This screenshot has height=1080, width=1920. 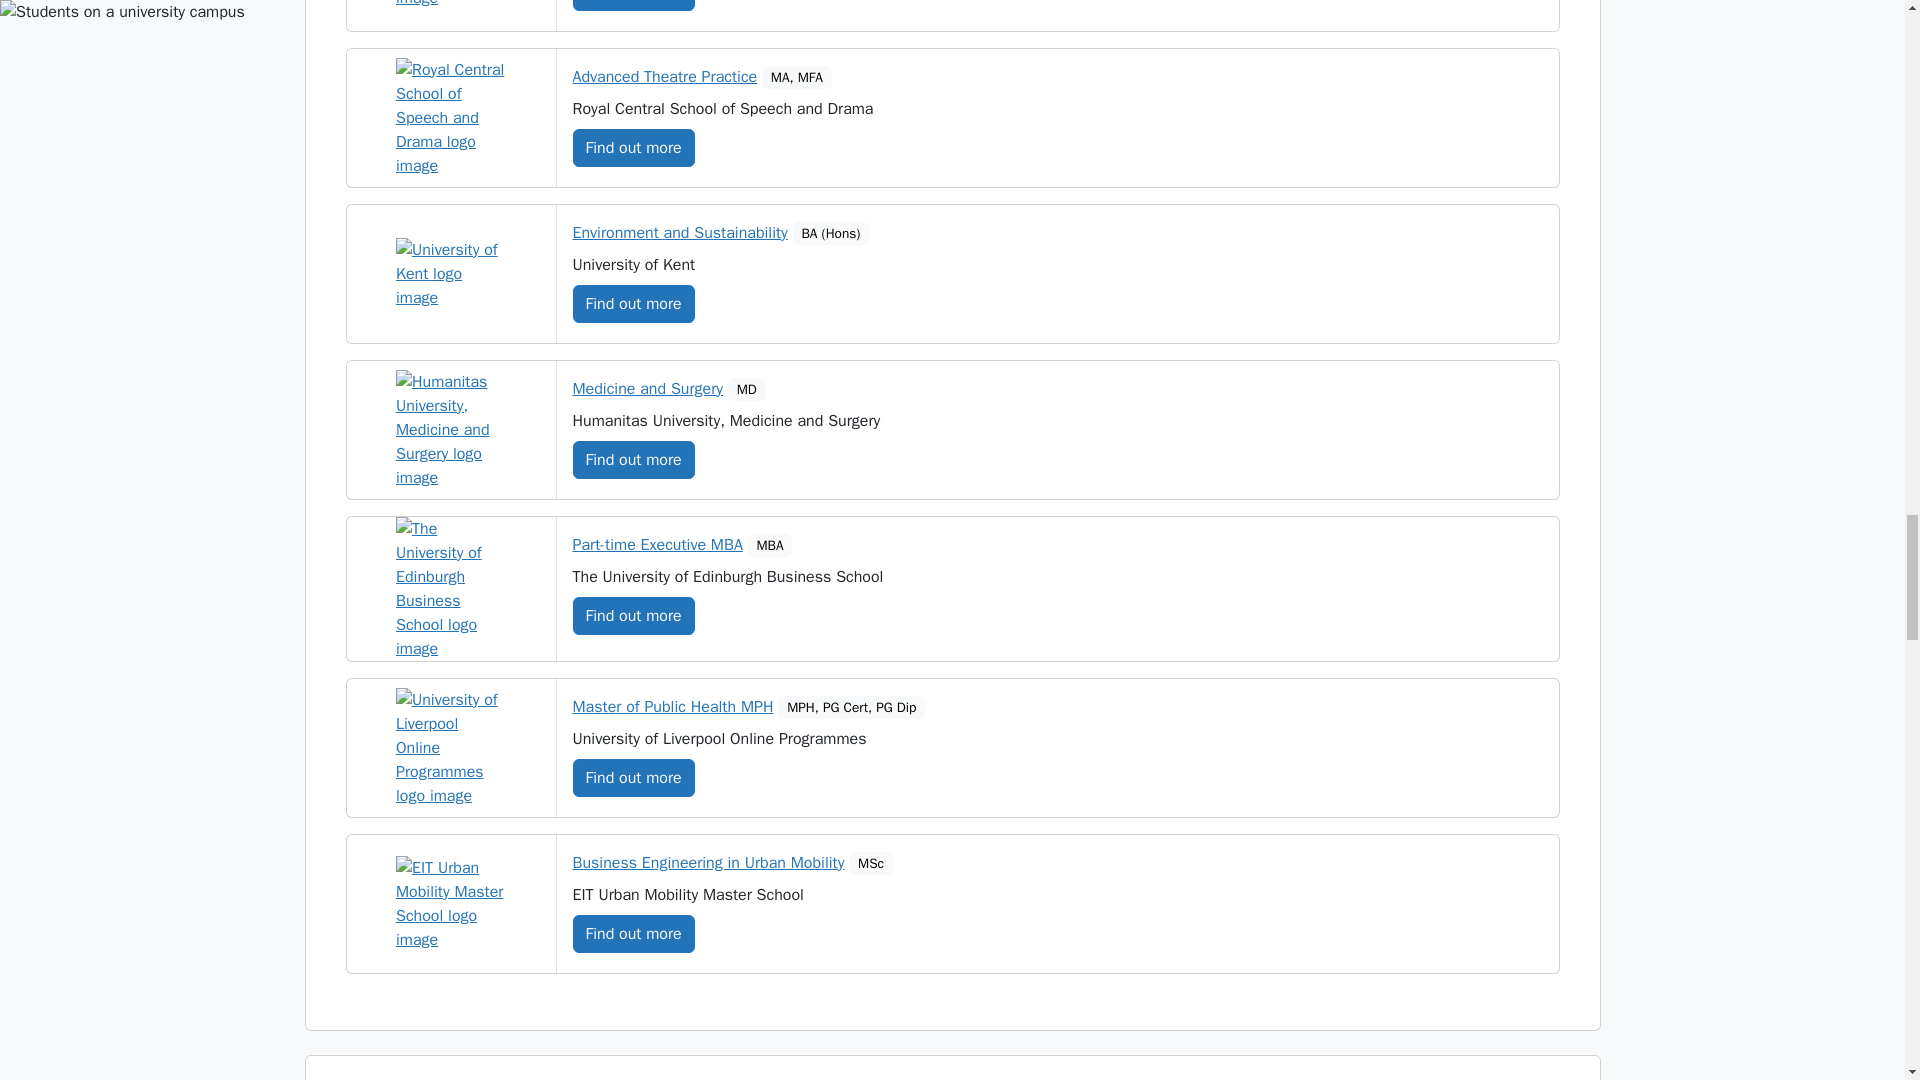 I want to click on The University of Edinburgh Business School, so click(x=450, y=588).